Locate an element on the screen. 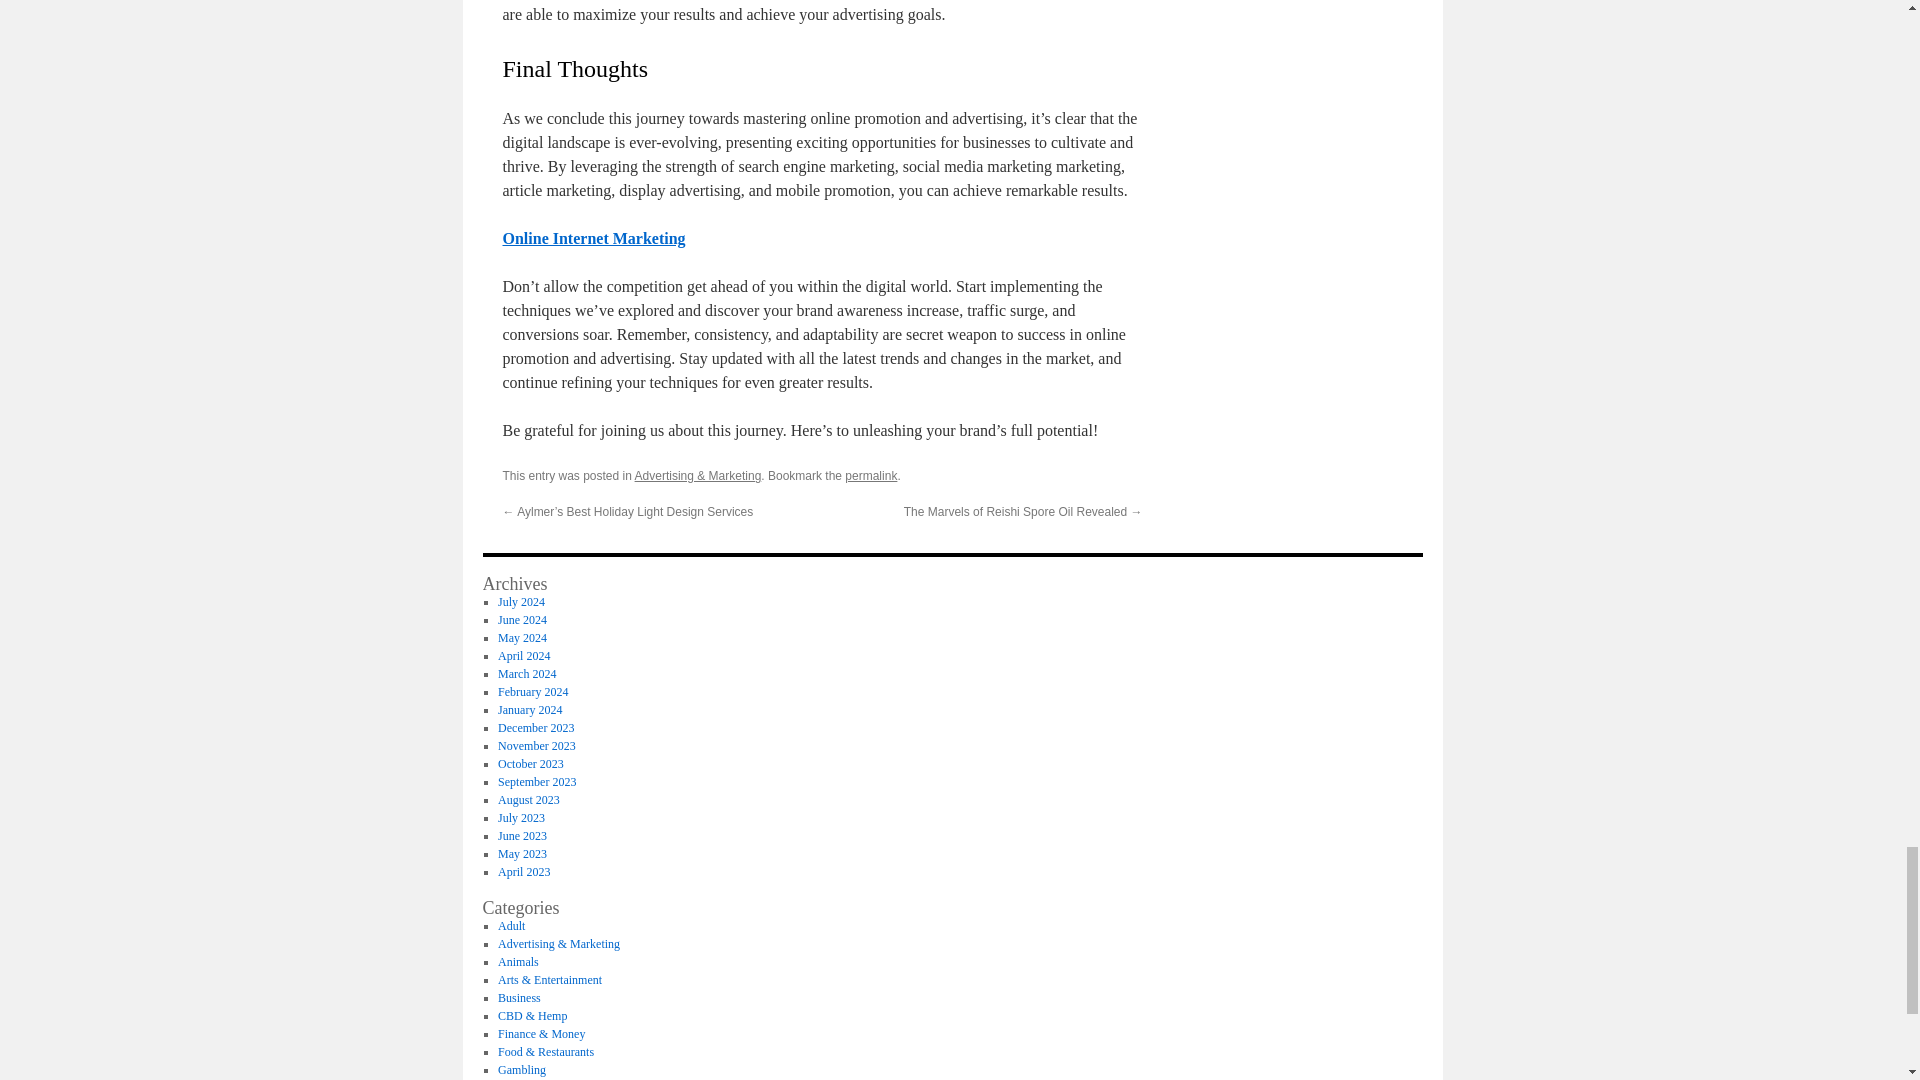 This screenshot has height=1080, width=1920. Online Internet Marketing is located at coordinates (593, 238).